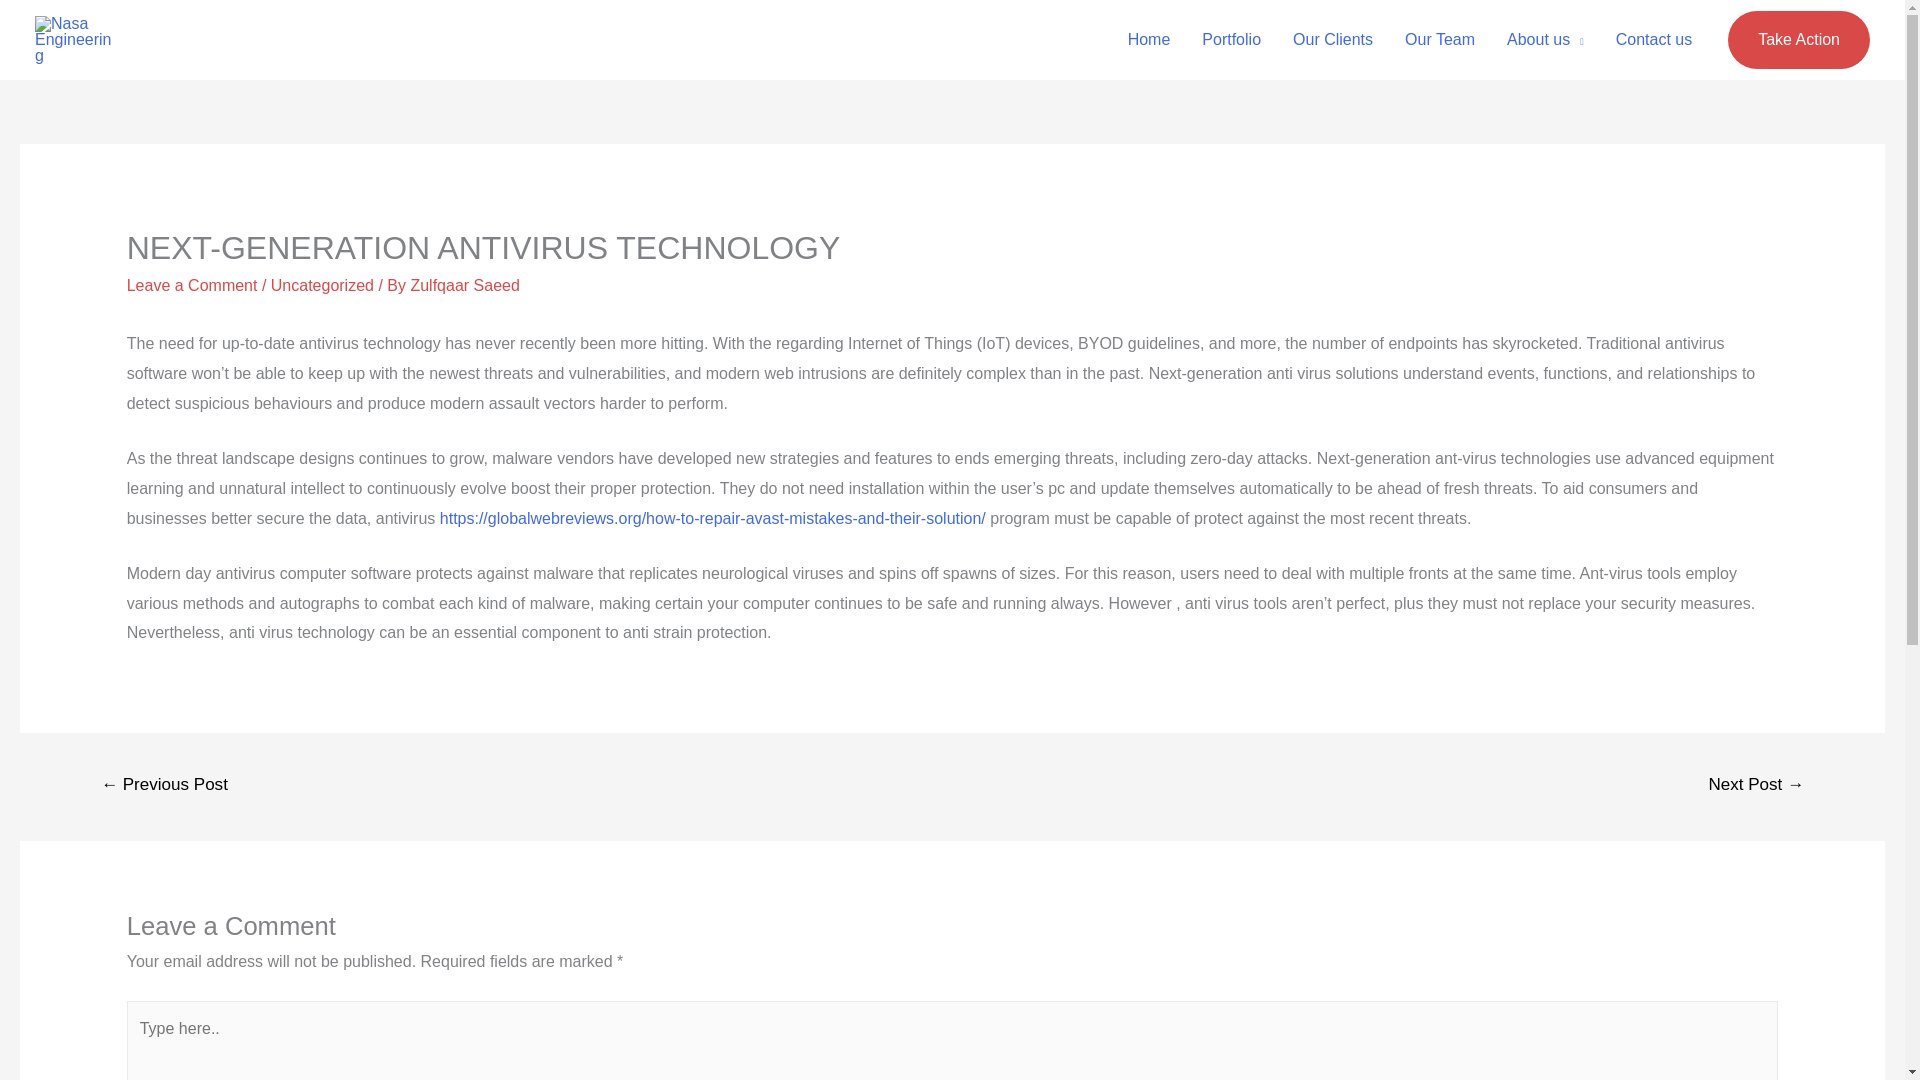 The width and height of the screenshot is (1920, 1080). Describe the element at coordinates (464, 284) in the screenshot. I see `Zulfqaar Saeed` at that location.